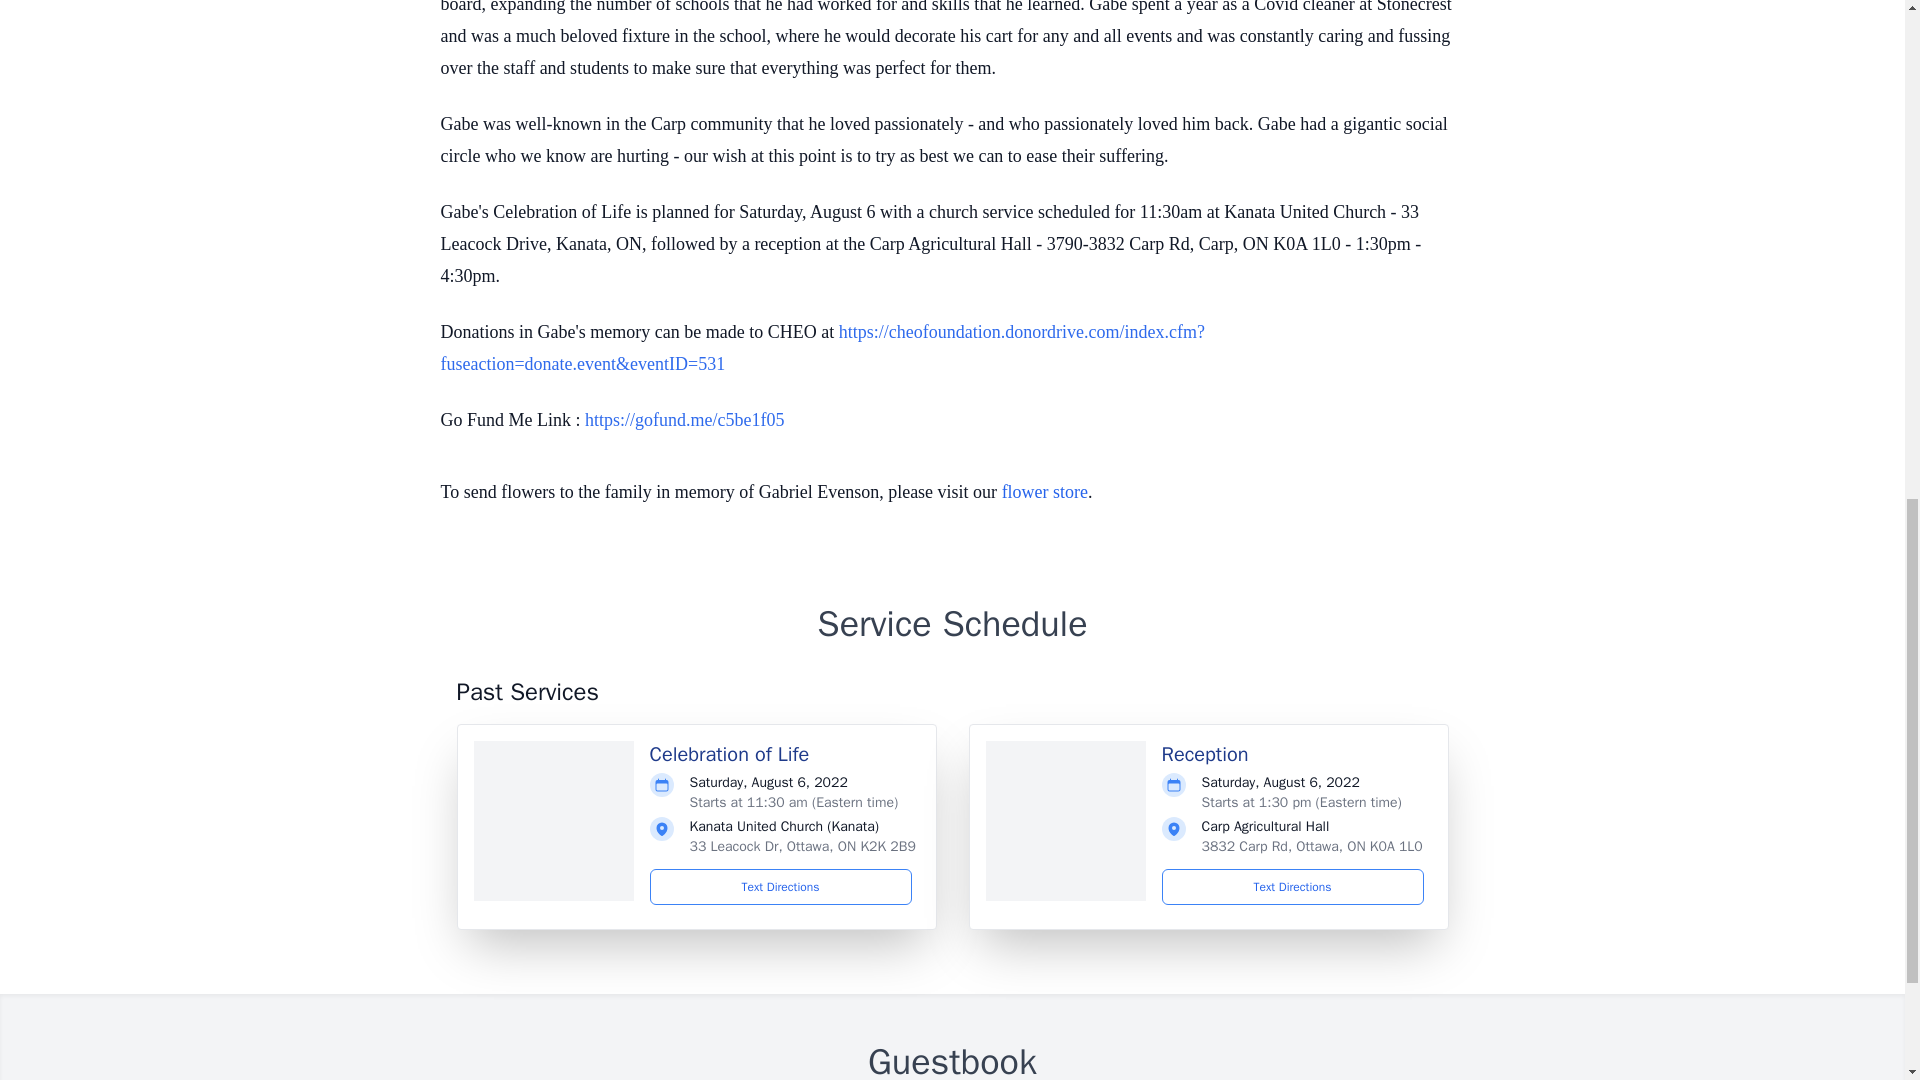 Image resolution: width=1920 pixels, height=1080 pixels. Describe the element at coordinates (1312, 846) in the screenshot. I see `3832 Carp Rd, Ottawa, ON K0A 1L0` at that location.